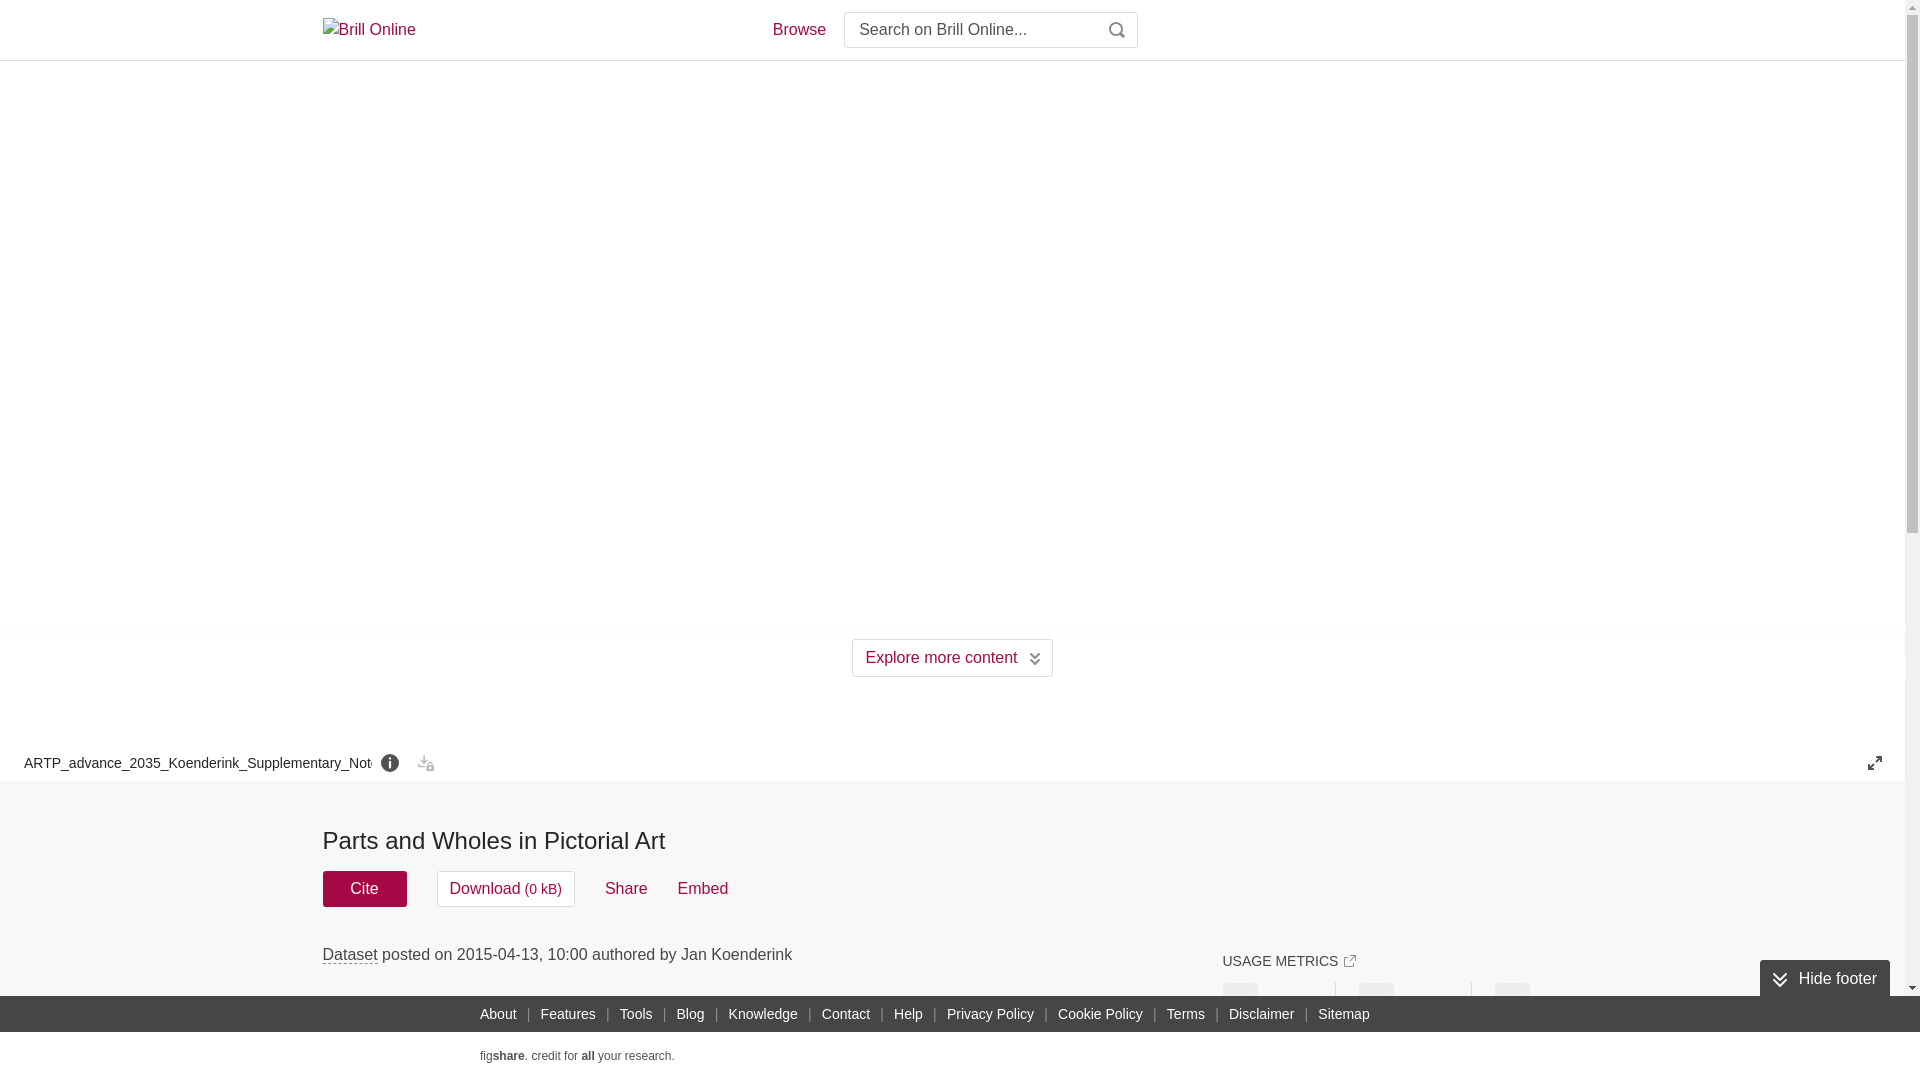 Image resolution: width=1920 pixels, height=1080 pixels. Describe the element at coordinates (846, 1014) in the screenshot. I see `Contact` at that location.